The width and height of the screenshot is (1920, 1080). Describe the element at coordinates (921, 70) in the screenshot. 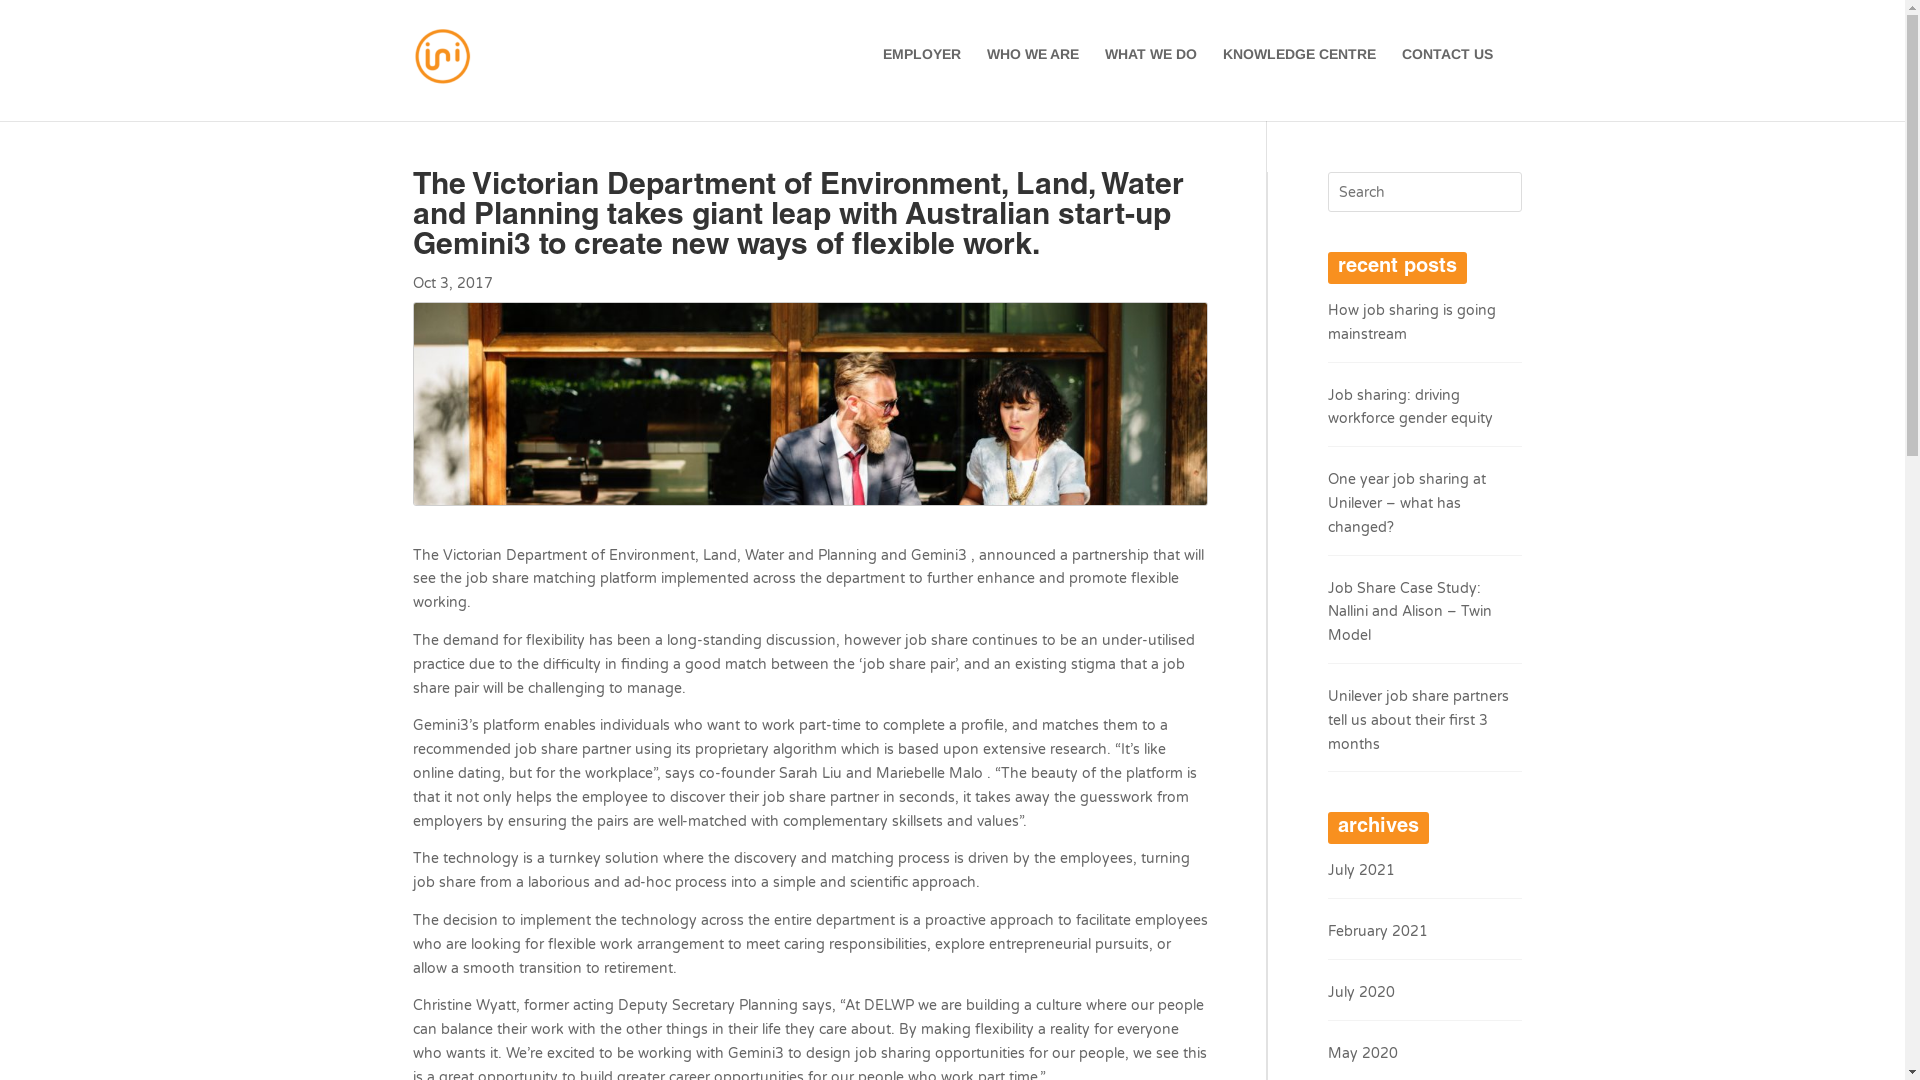

I see `EMPLOYER` at that location.